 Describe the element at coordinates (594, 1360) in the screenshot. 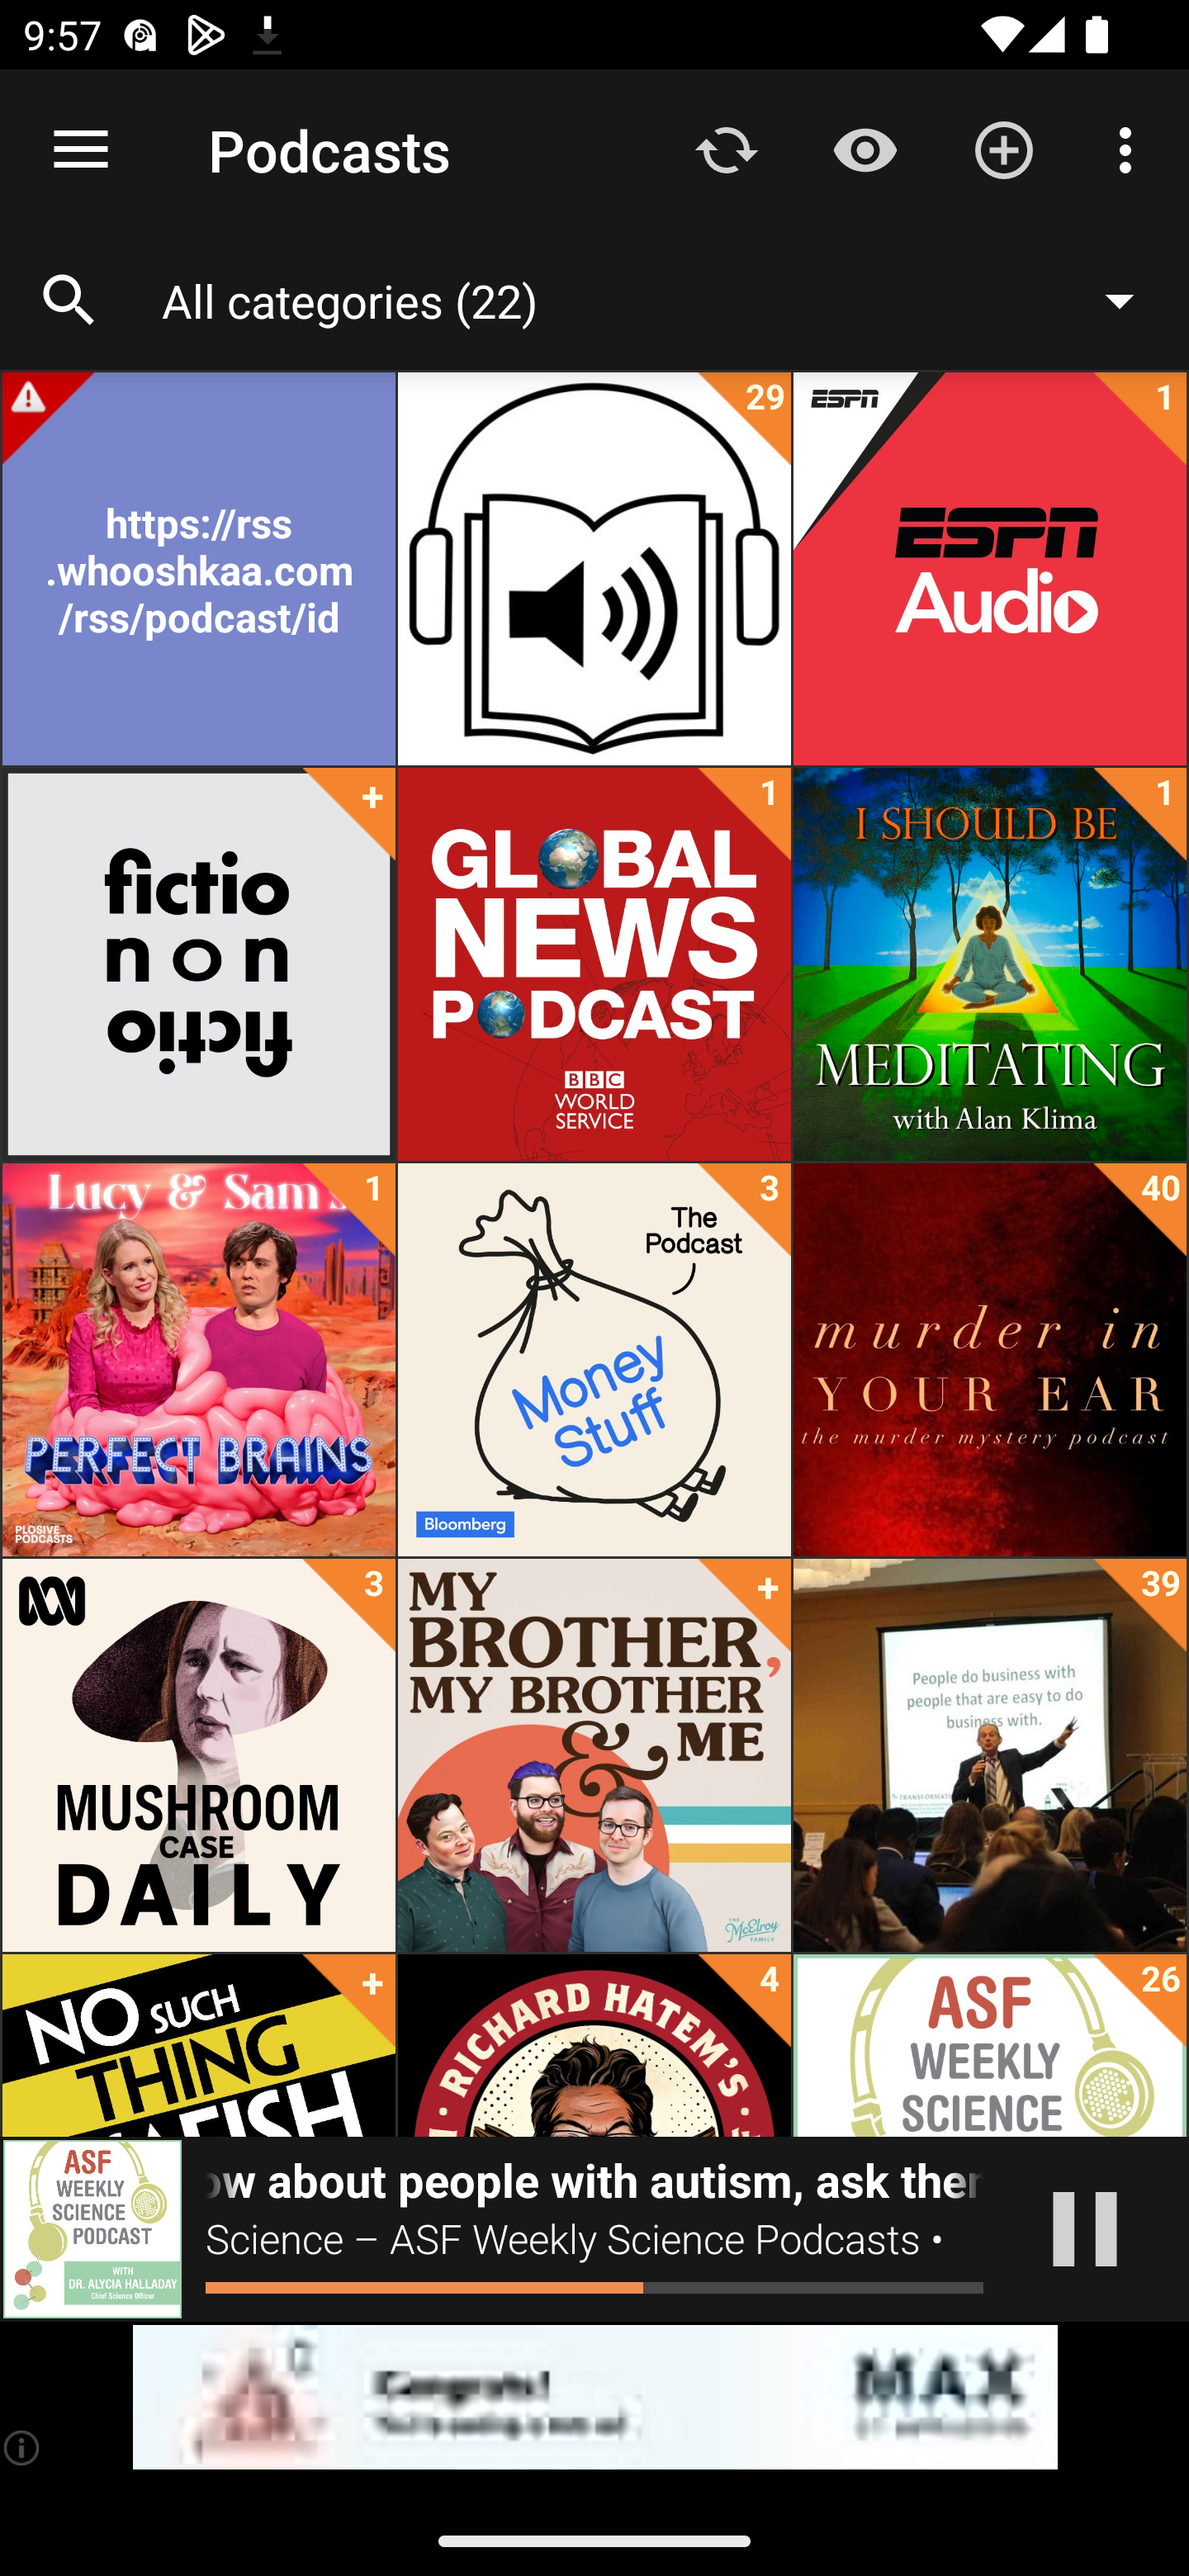

I see `Money Stuff: The Podcast 3` at that location.